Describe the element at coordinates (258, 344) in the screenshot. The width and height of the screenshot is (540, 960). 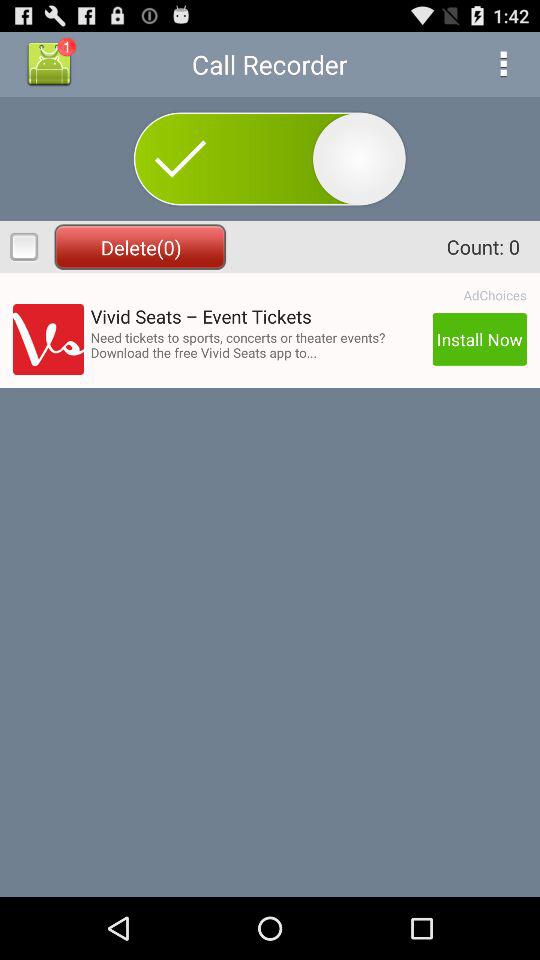
I see `turn on the icon at the center` at that location.